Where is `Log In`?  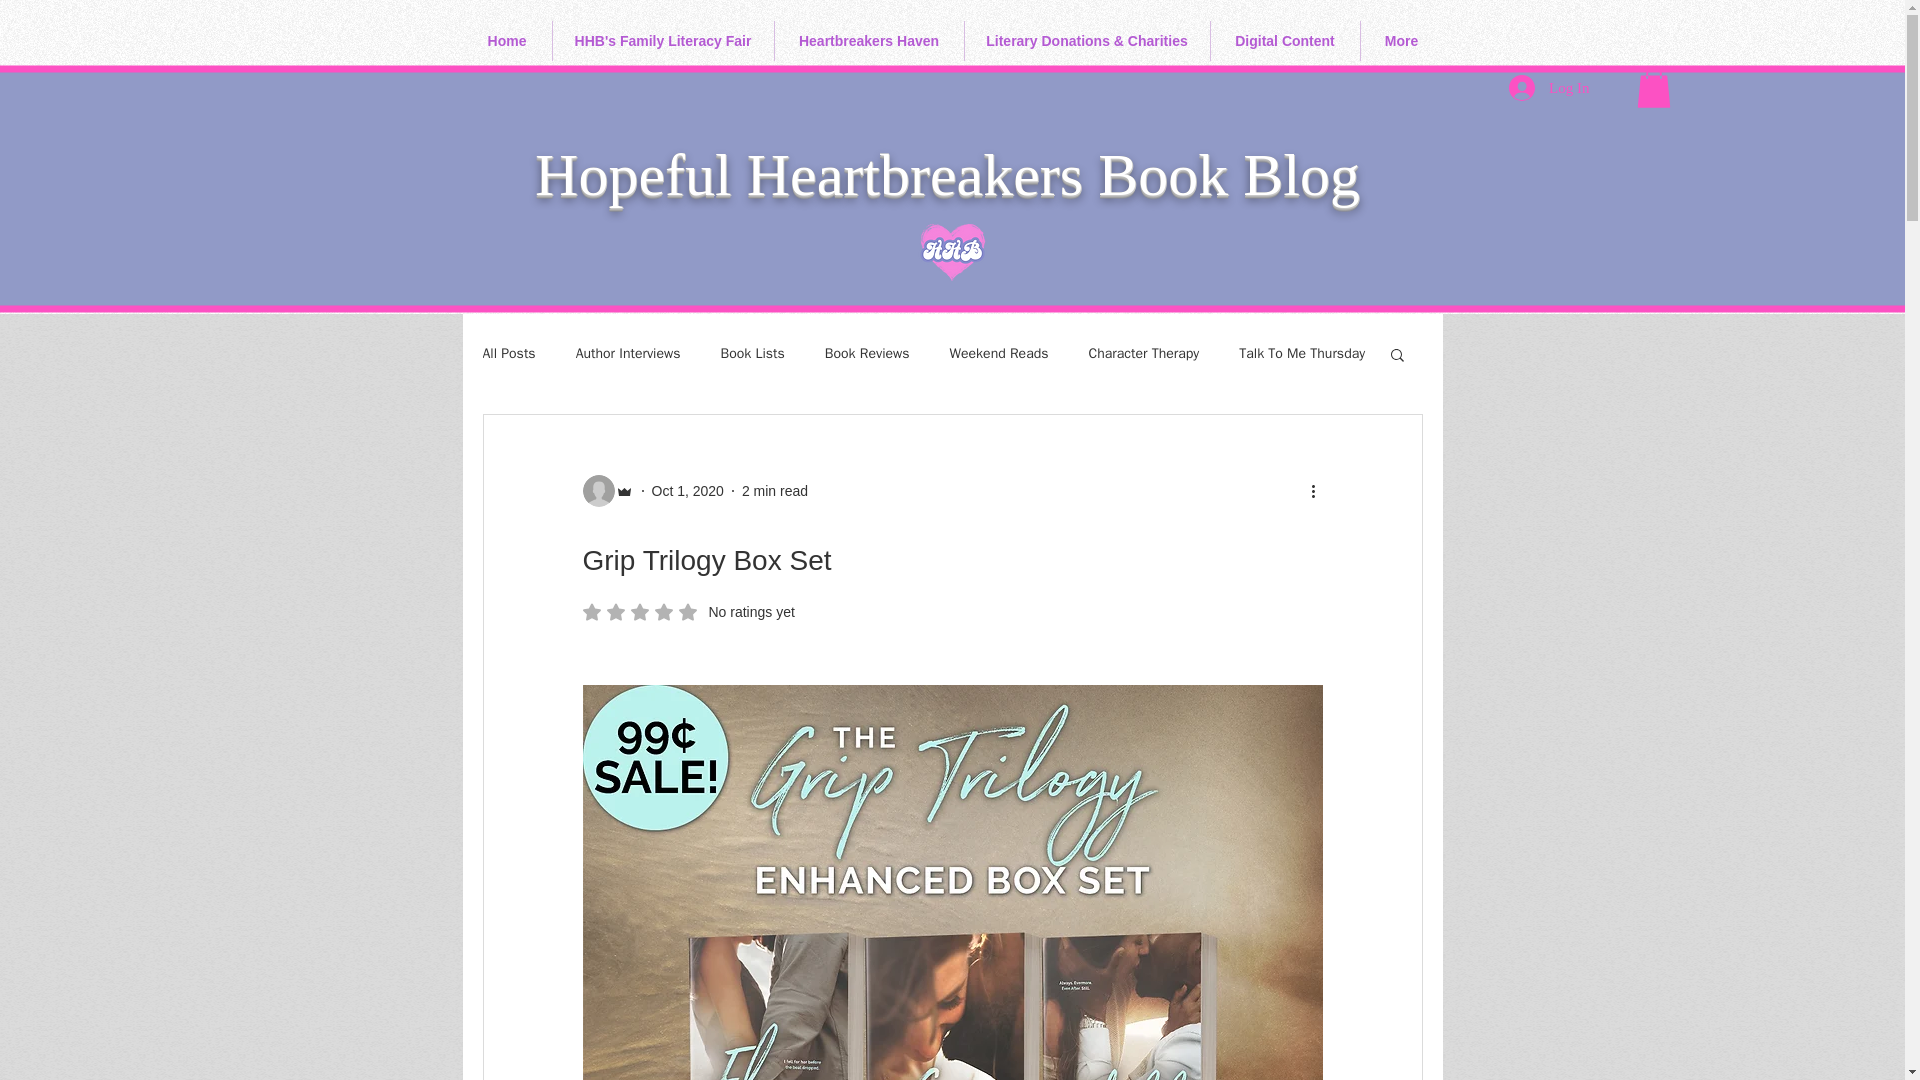
Log In is located at coordinates (868, 353).